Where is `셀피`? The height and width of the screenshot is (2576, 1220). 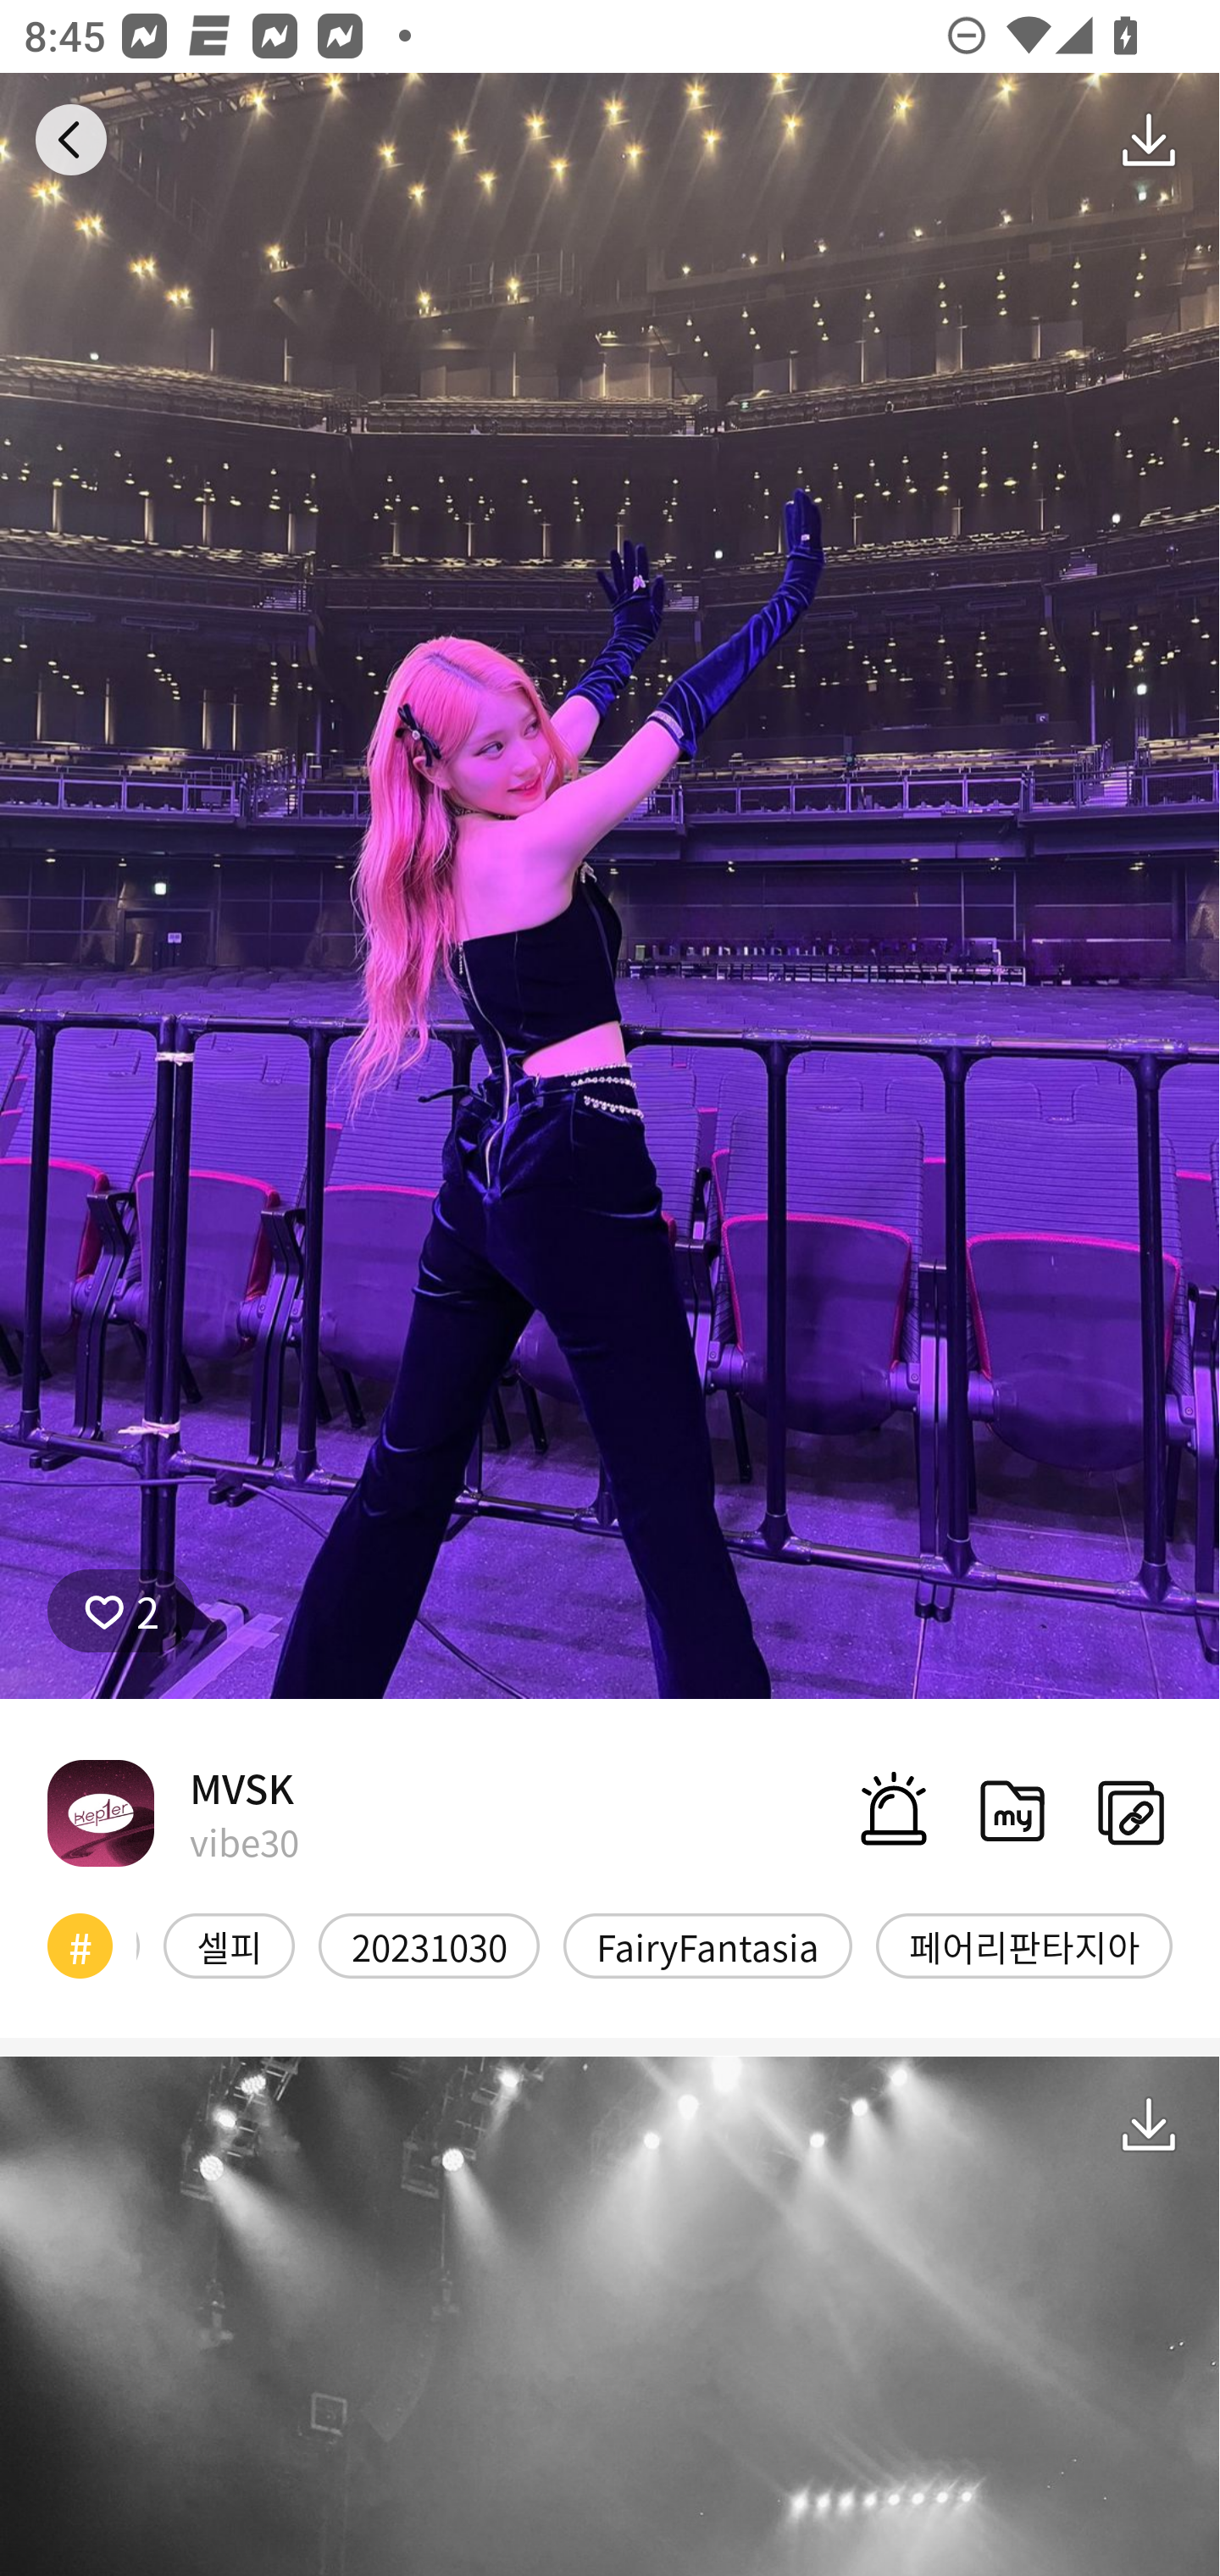 셀피 is located at coordinates (229, 1946).